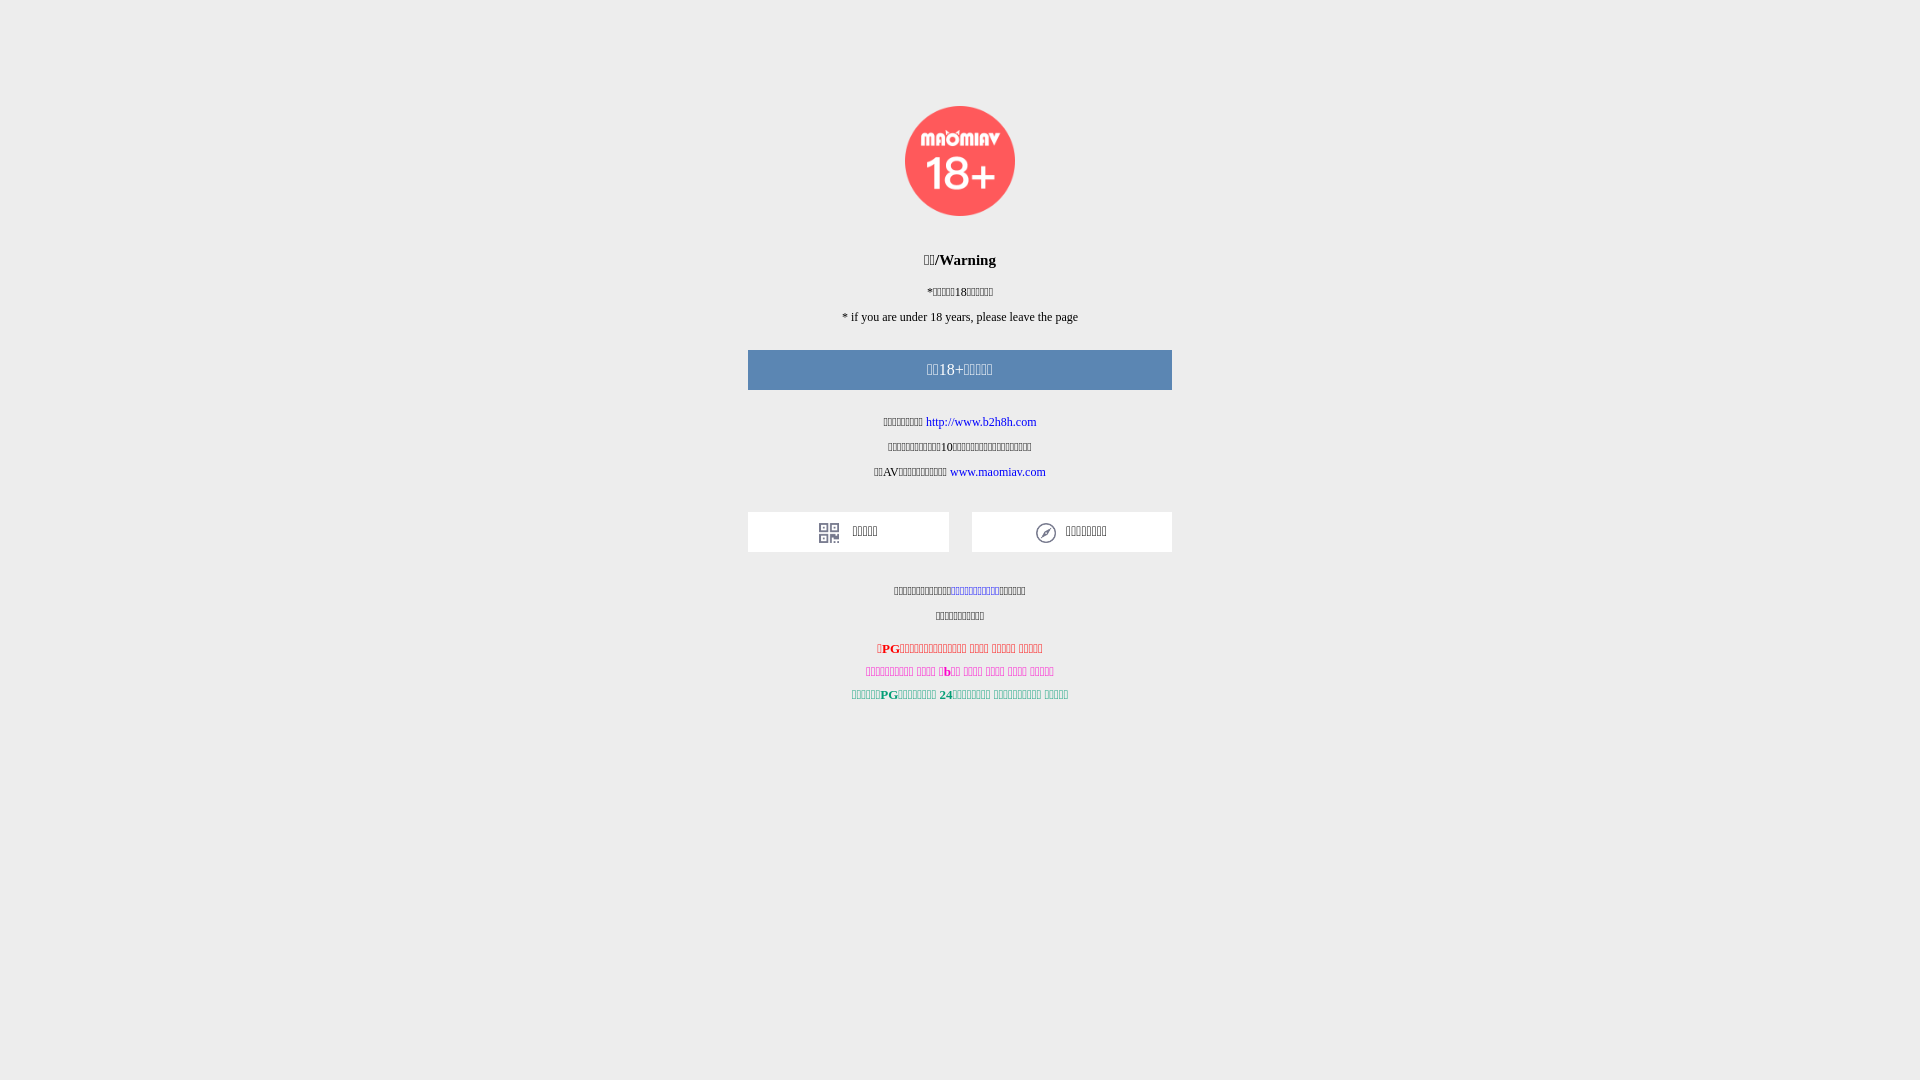 This screenshot has height=1080, width=1920. Describe the element at coordinates (982, 422) in the screenshot. I see `http://www.b2h8h.com` at that location.